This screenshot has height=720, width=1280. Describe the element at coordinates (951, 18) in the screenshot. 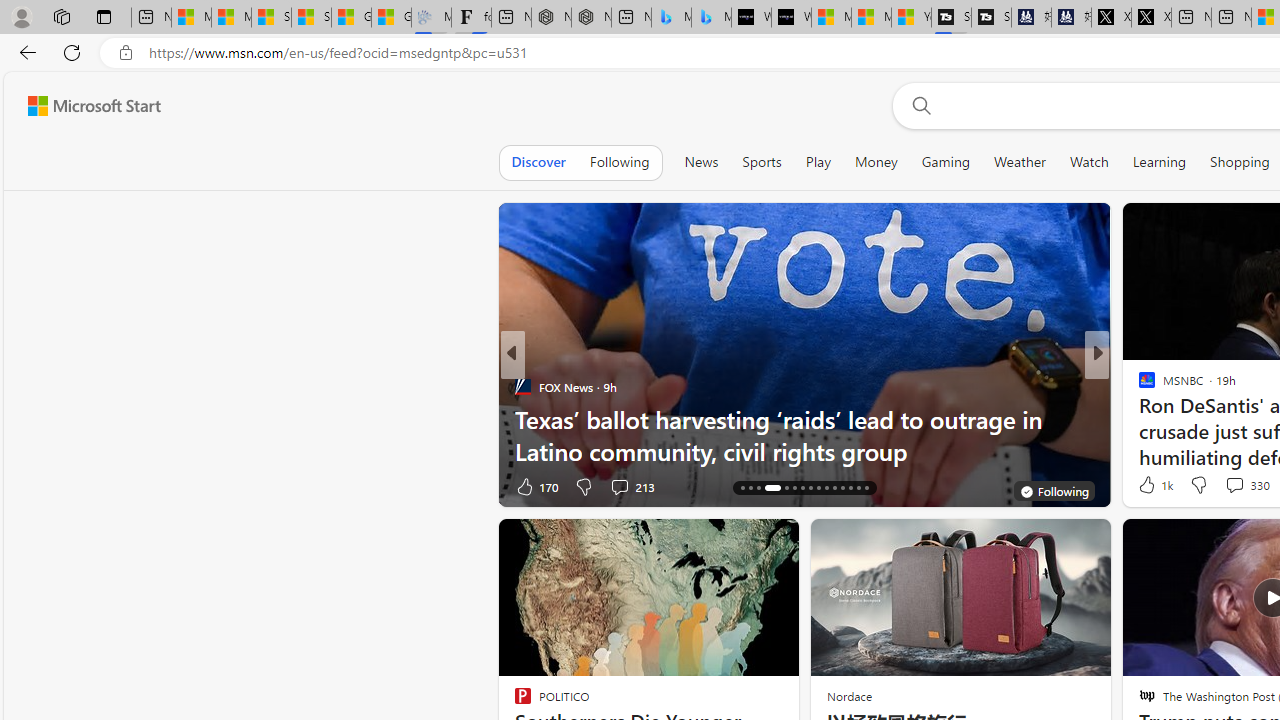

I see `Streaming Coverage | T3` at that location.